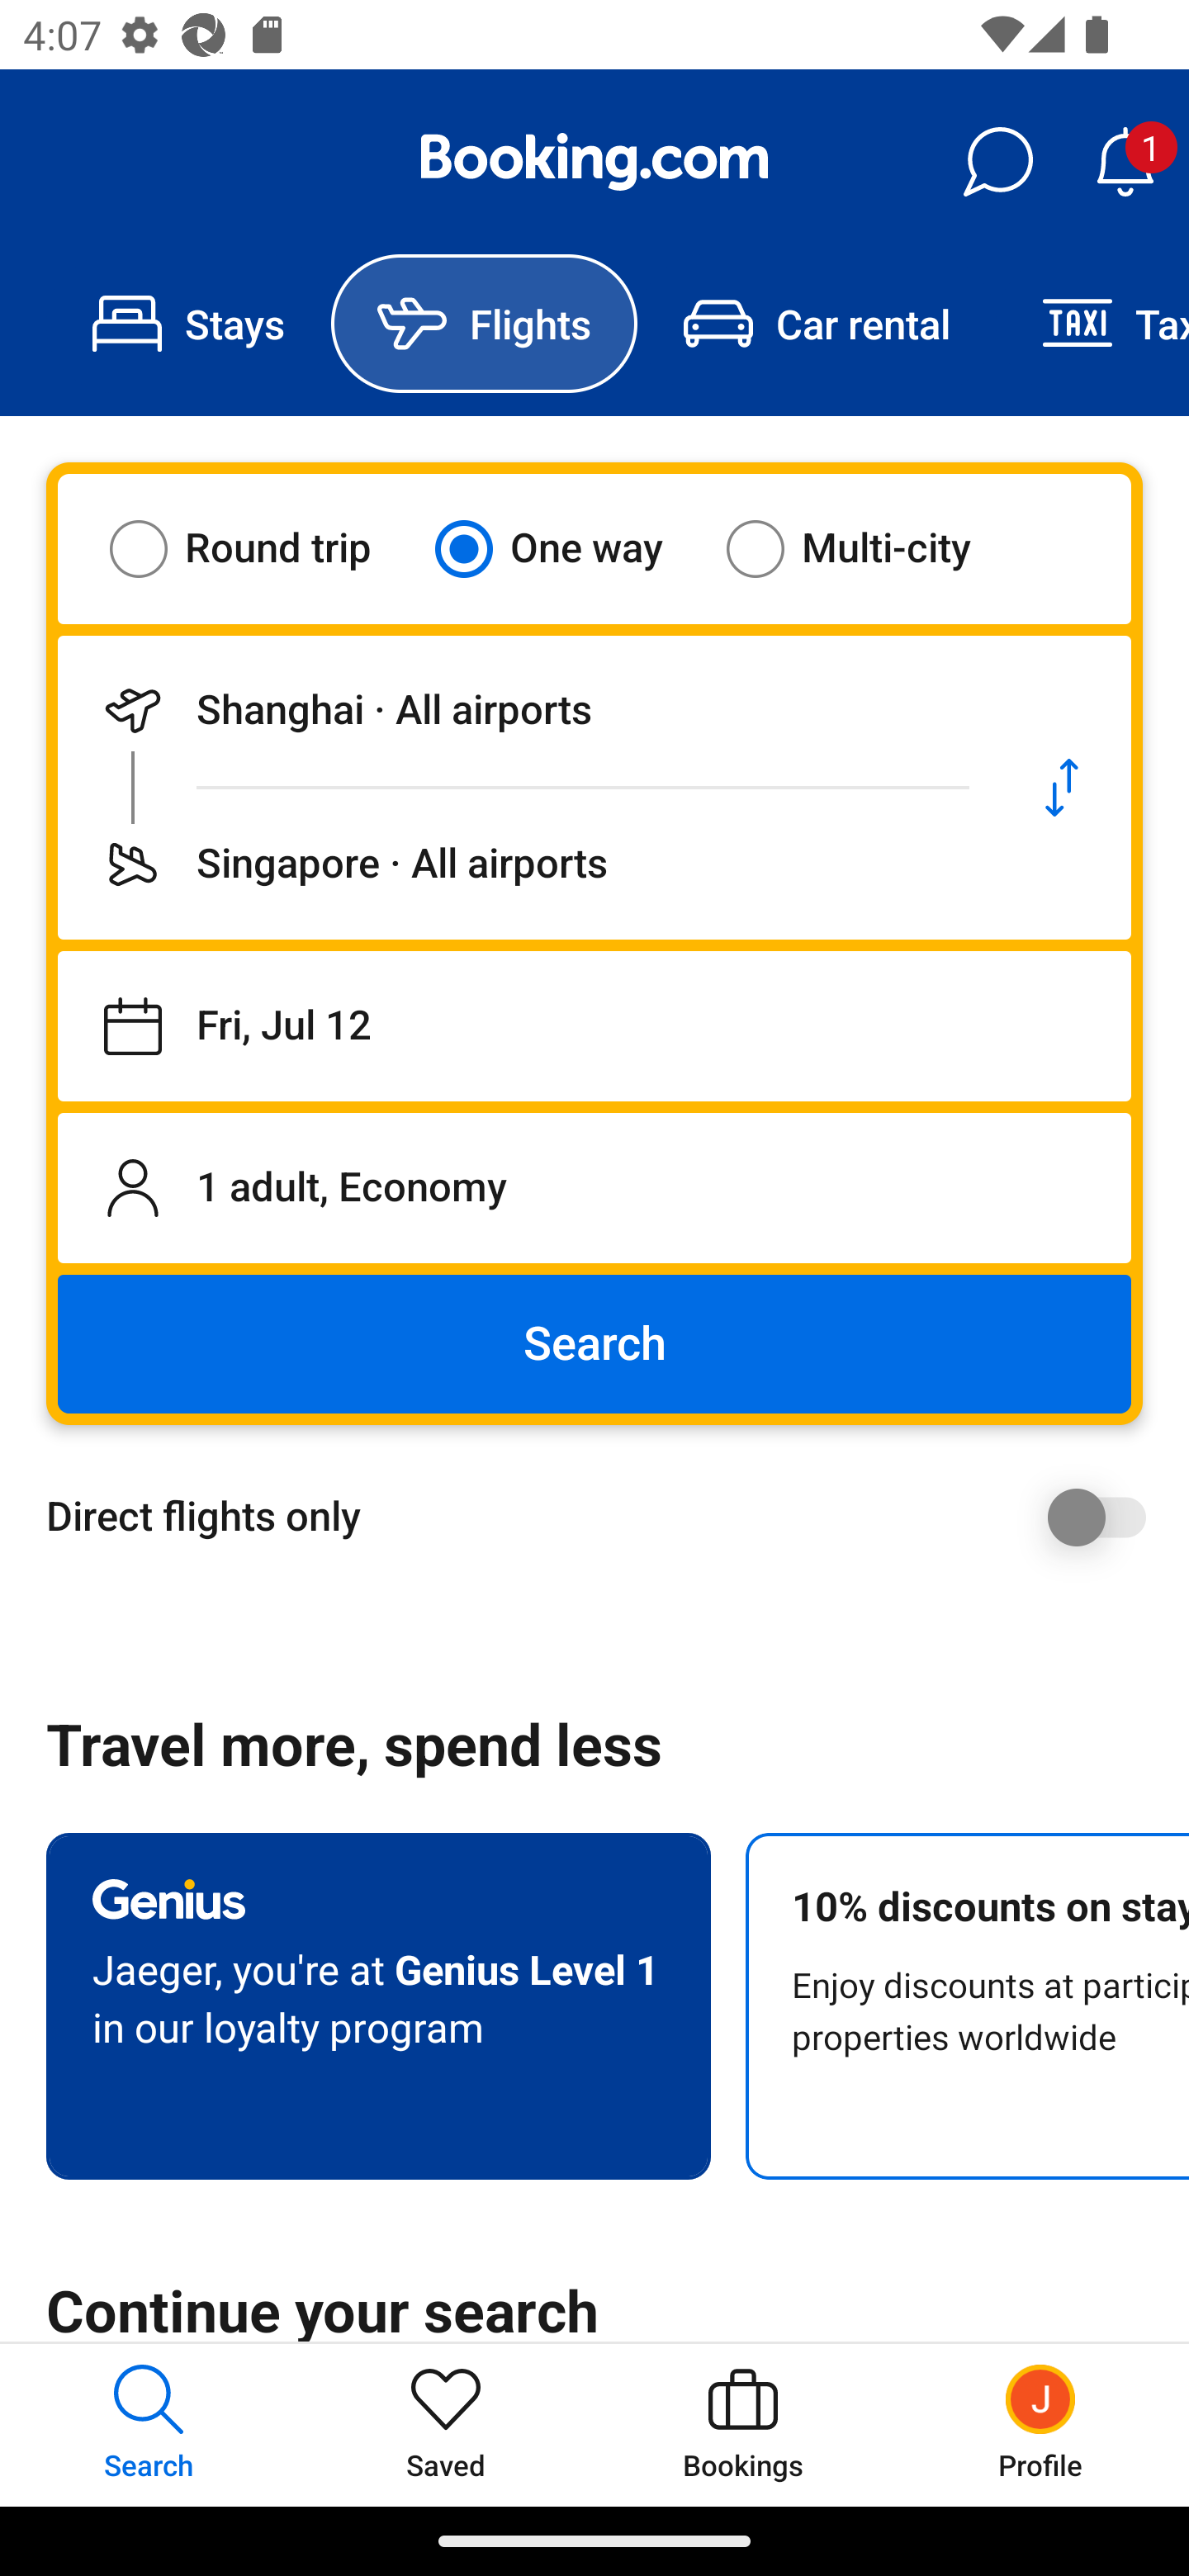 This screenshot has width=1189, height=2576. What do you see at coordinates (525, 864) in the screenshot?
I see `Flying to Singapore · All airports` at bounding box center [525, 864].